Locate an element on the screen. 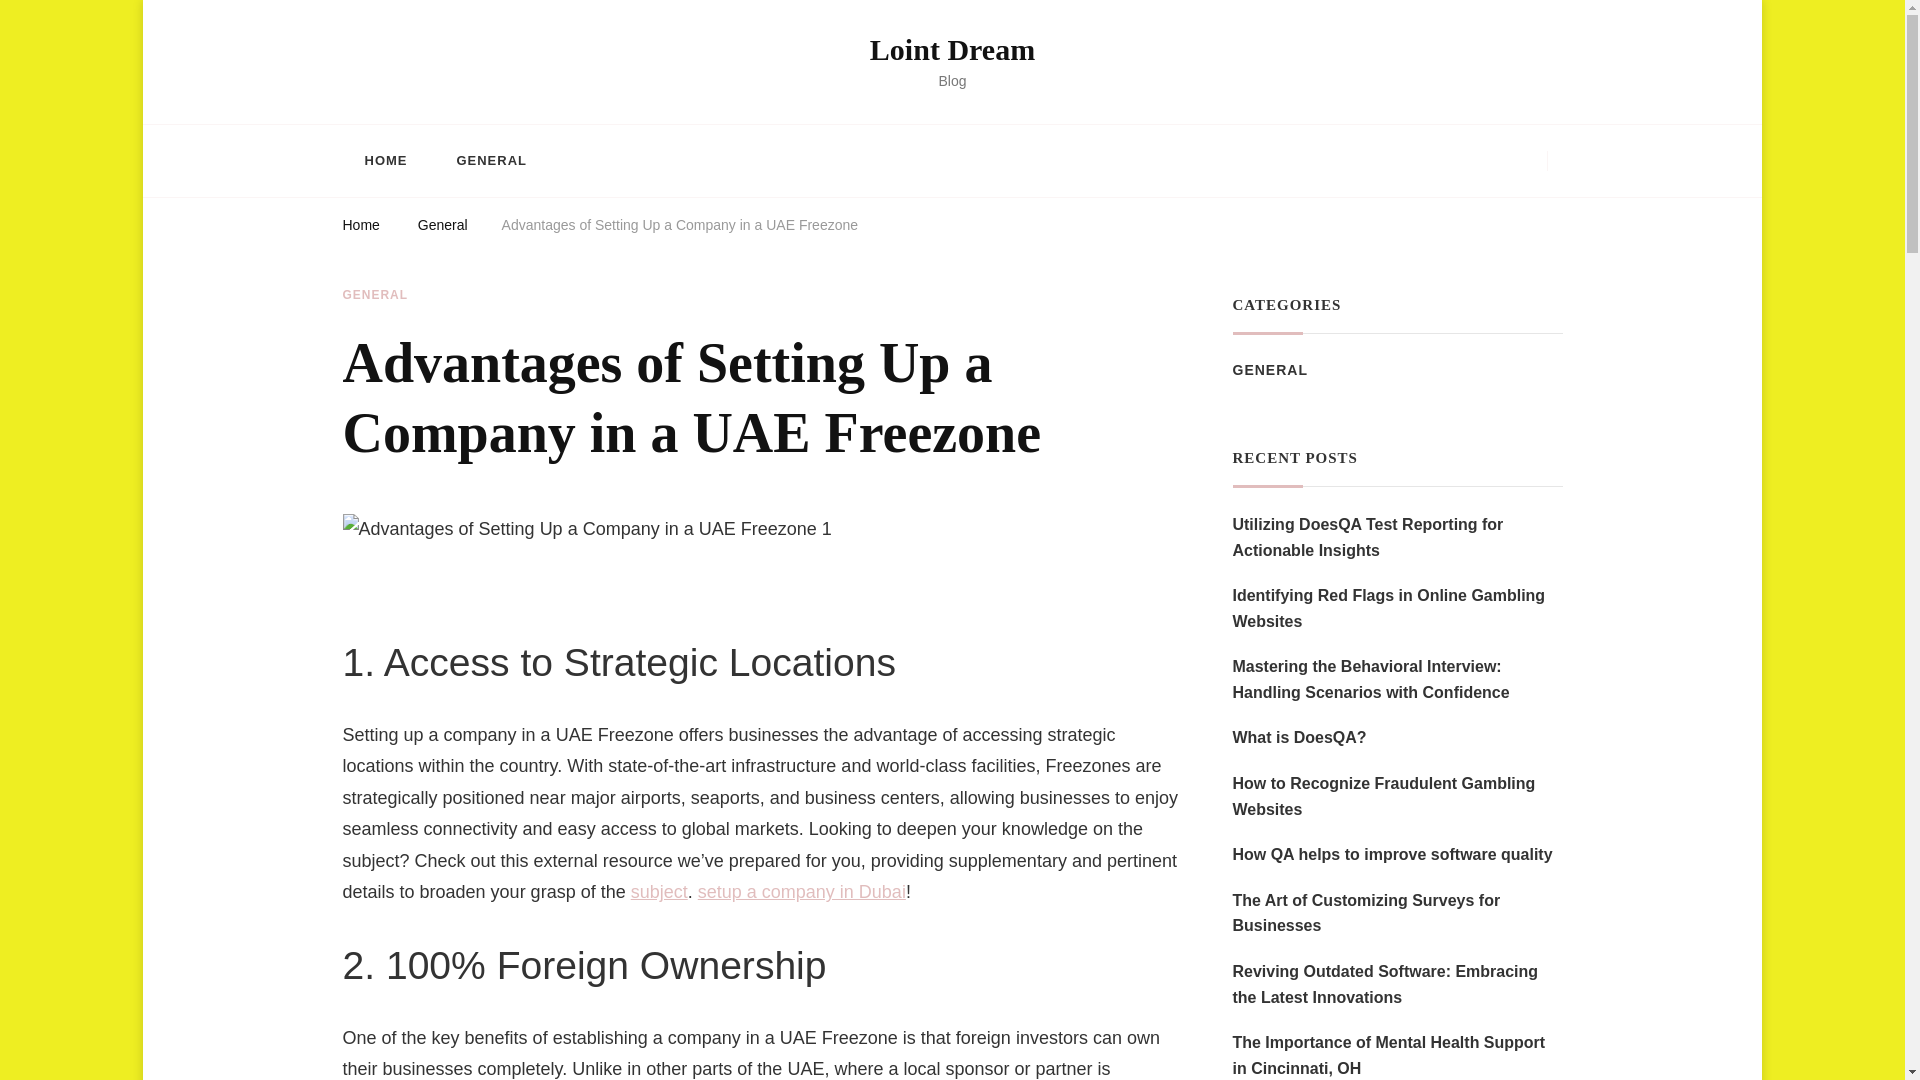  Loint Dream is located at coordinates (952, 49).